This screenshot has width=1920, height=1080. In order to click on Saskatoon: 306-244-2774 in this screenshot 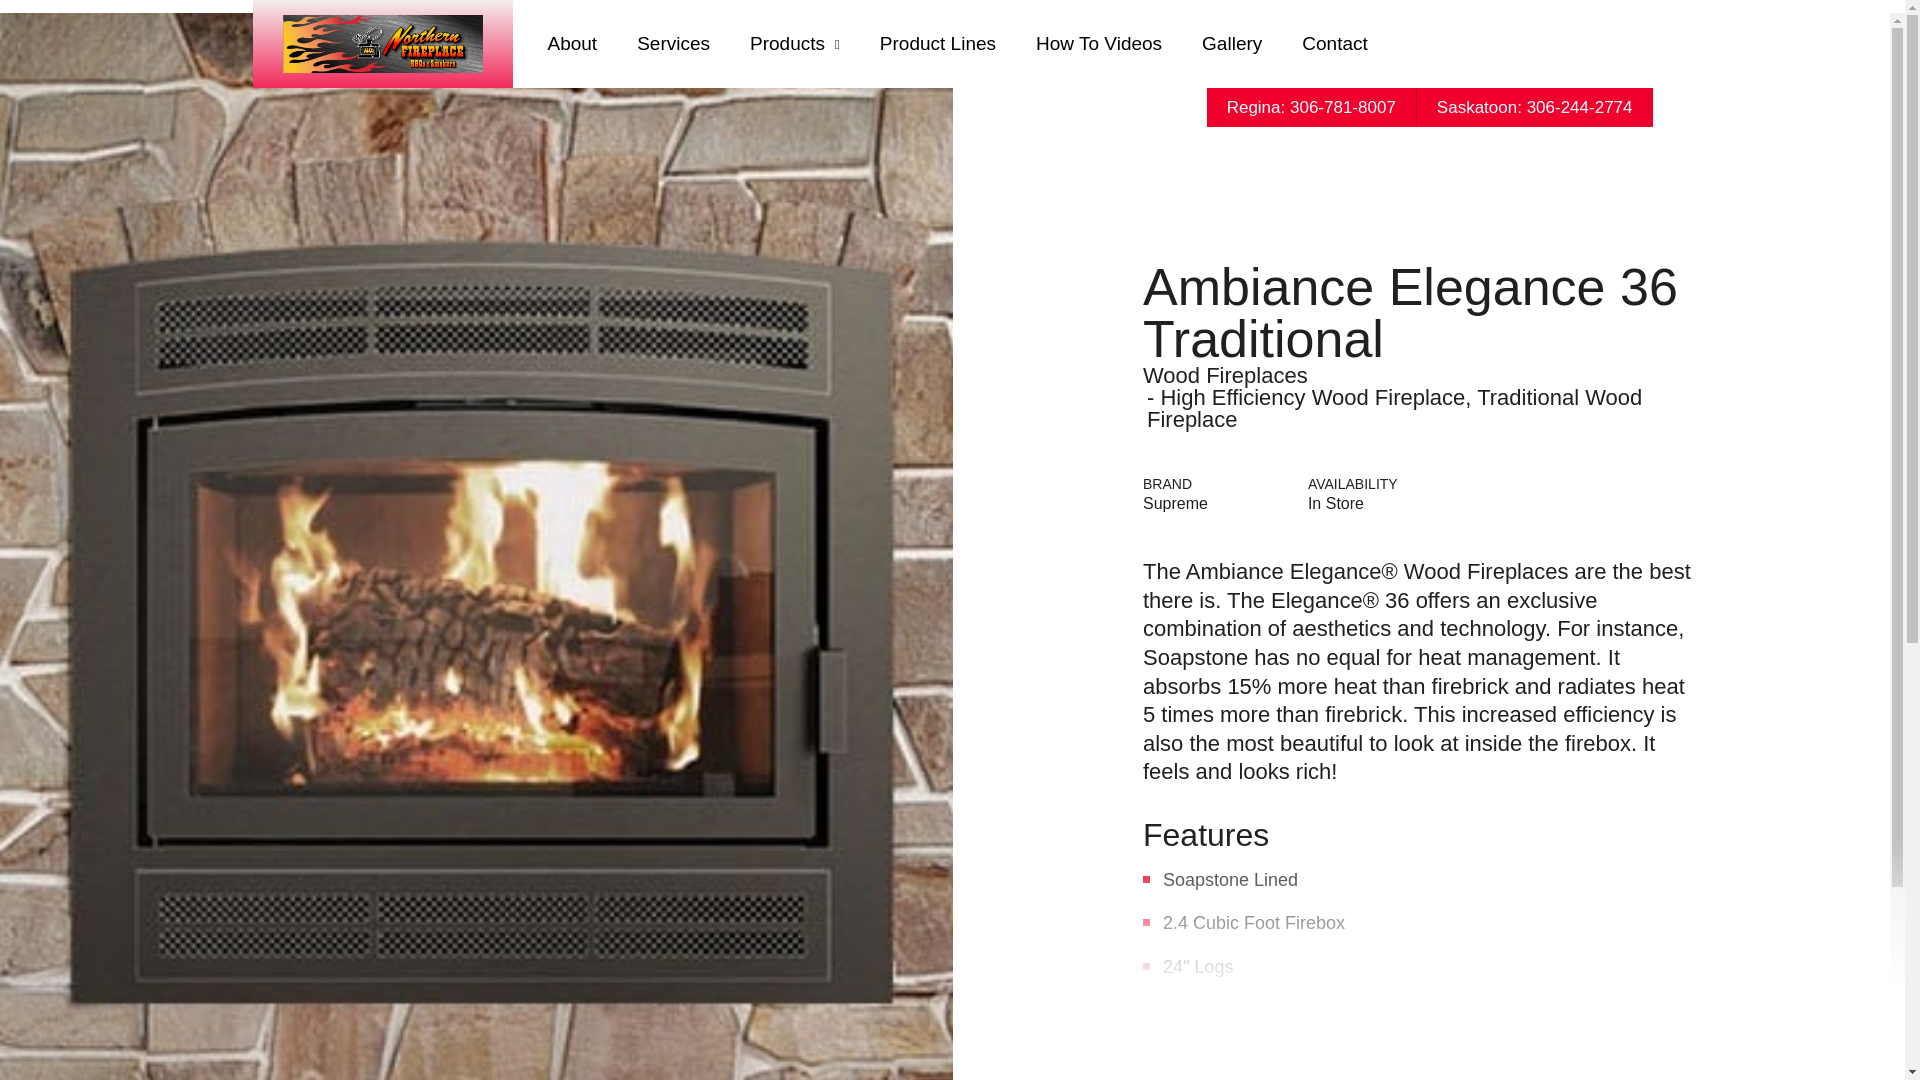, I will do `click(1534, 107)`.